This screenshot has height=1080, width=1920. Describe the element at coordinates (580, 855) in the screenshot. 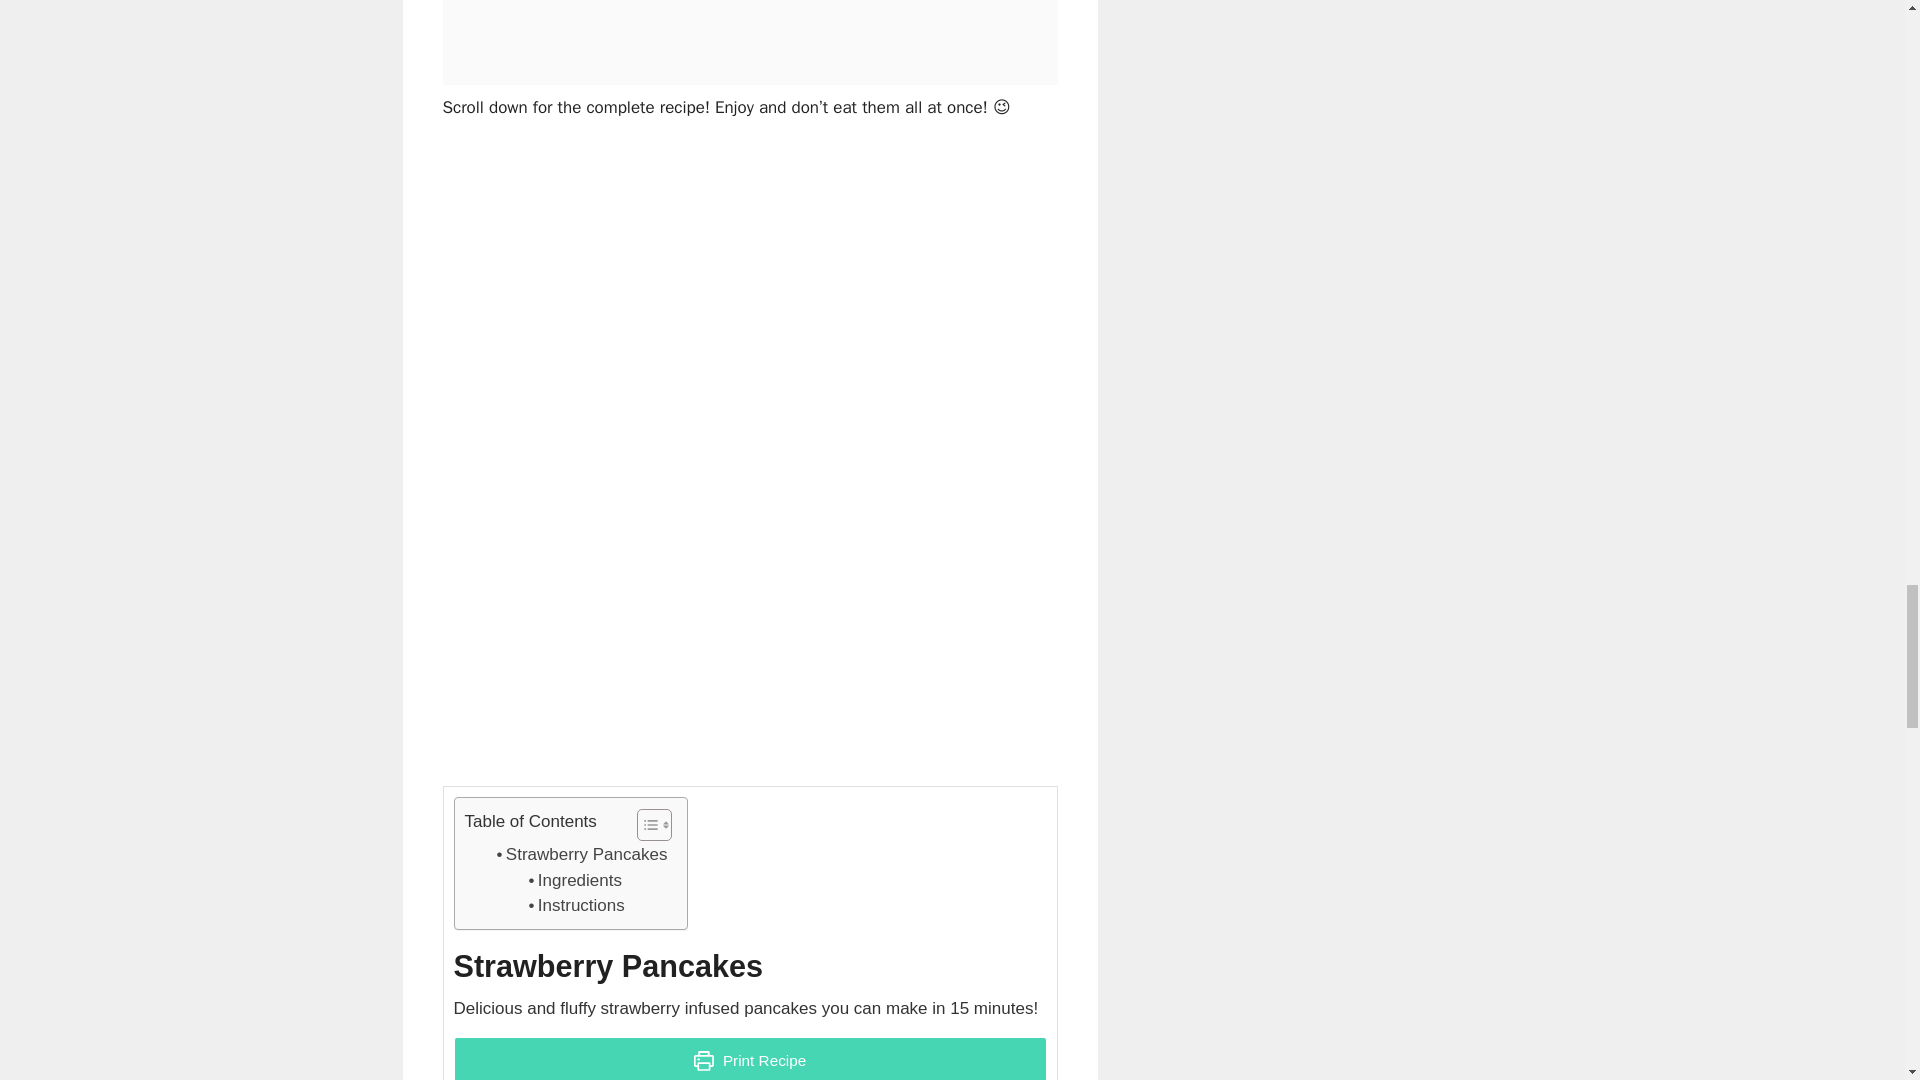

I see `Strawberry Pancakes` at that location.